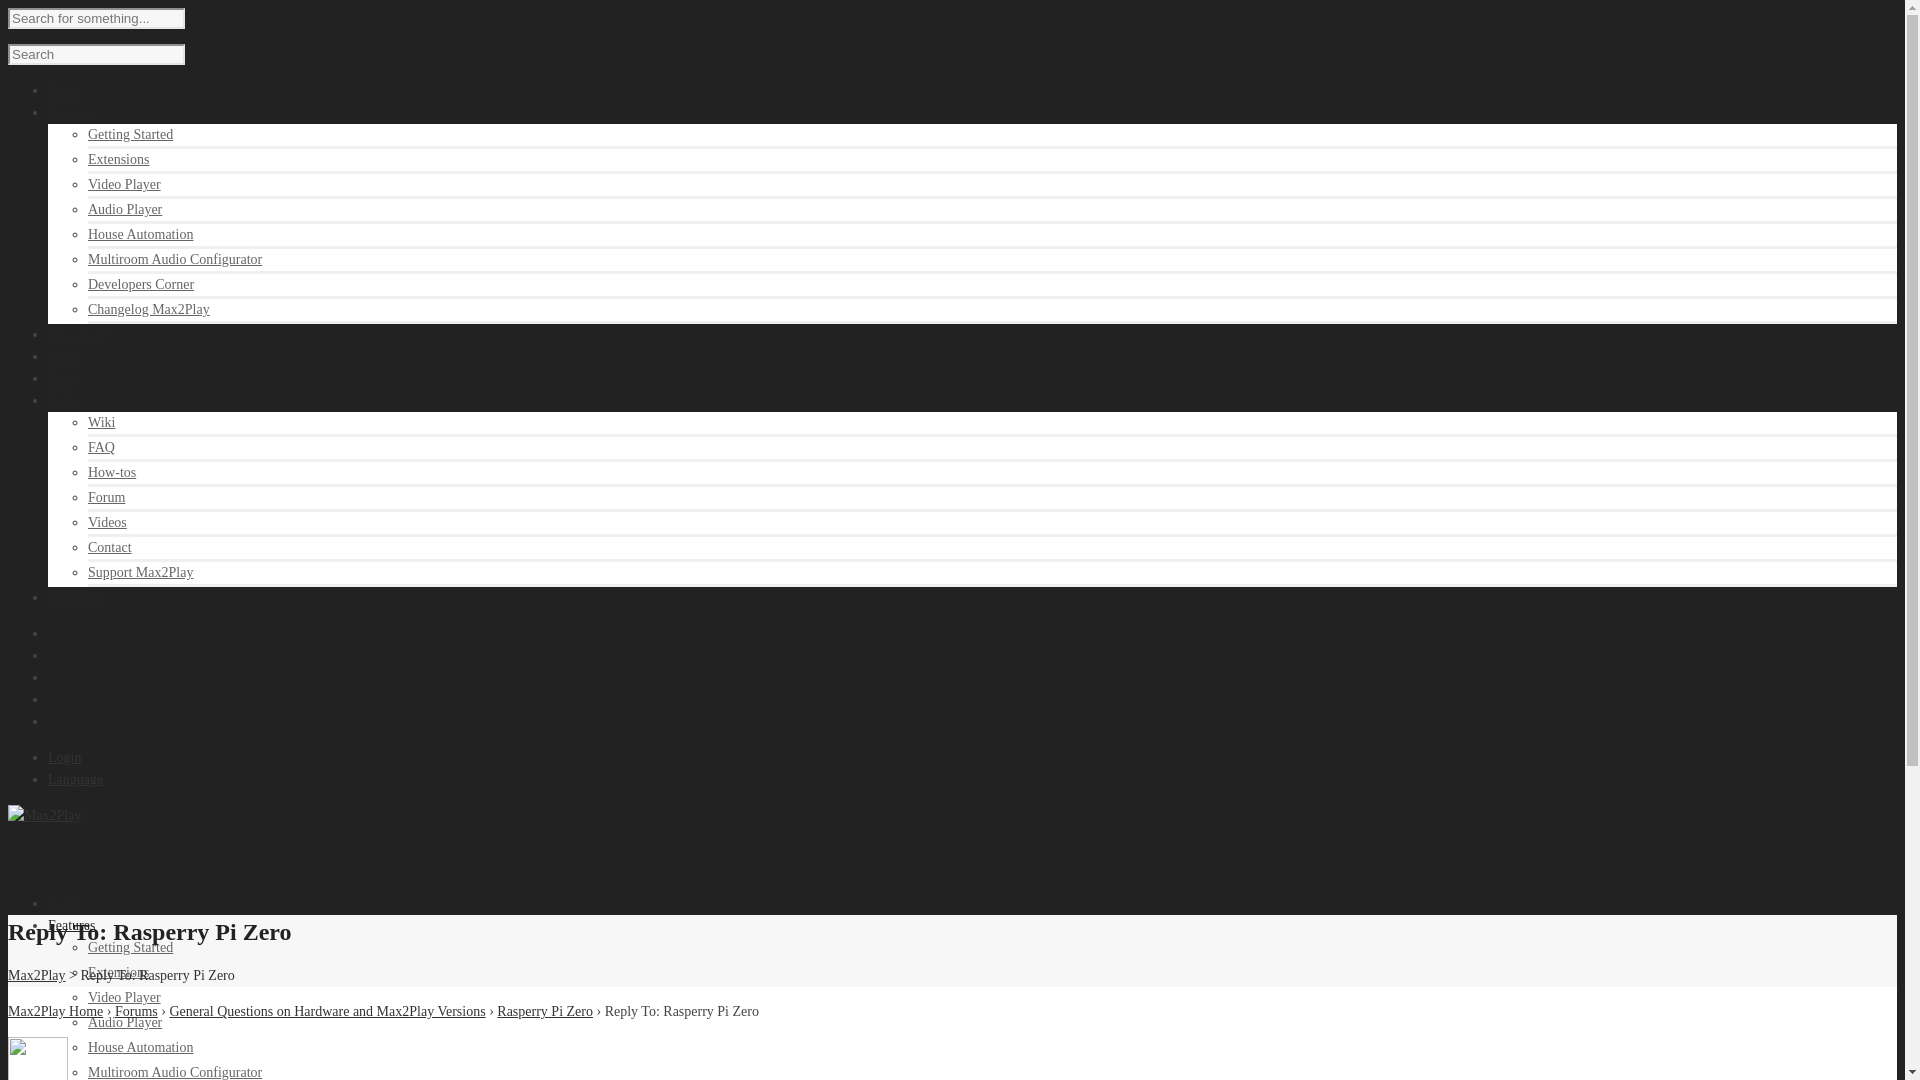 Image resolution: width=1920 pixels, height=1080 pixels. What do you see at coordinates (65, 904) in the screenshot?
I see `Home` at bounding box center [65, 904].